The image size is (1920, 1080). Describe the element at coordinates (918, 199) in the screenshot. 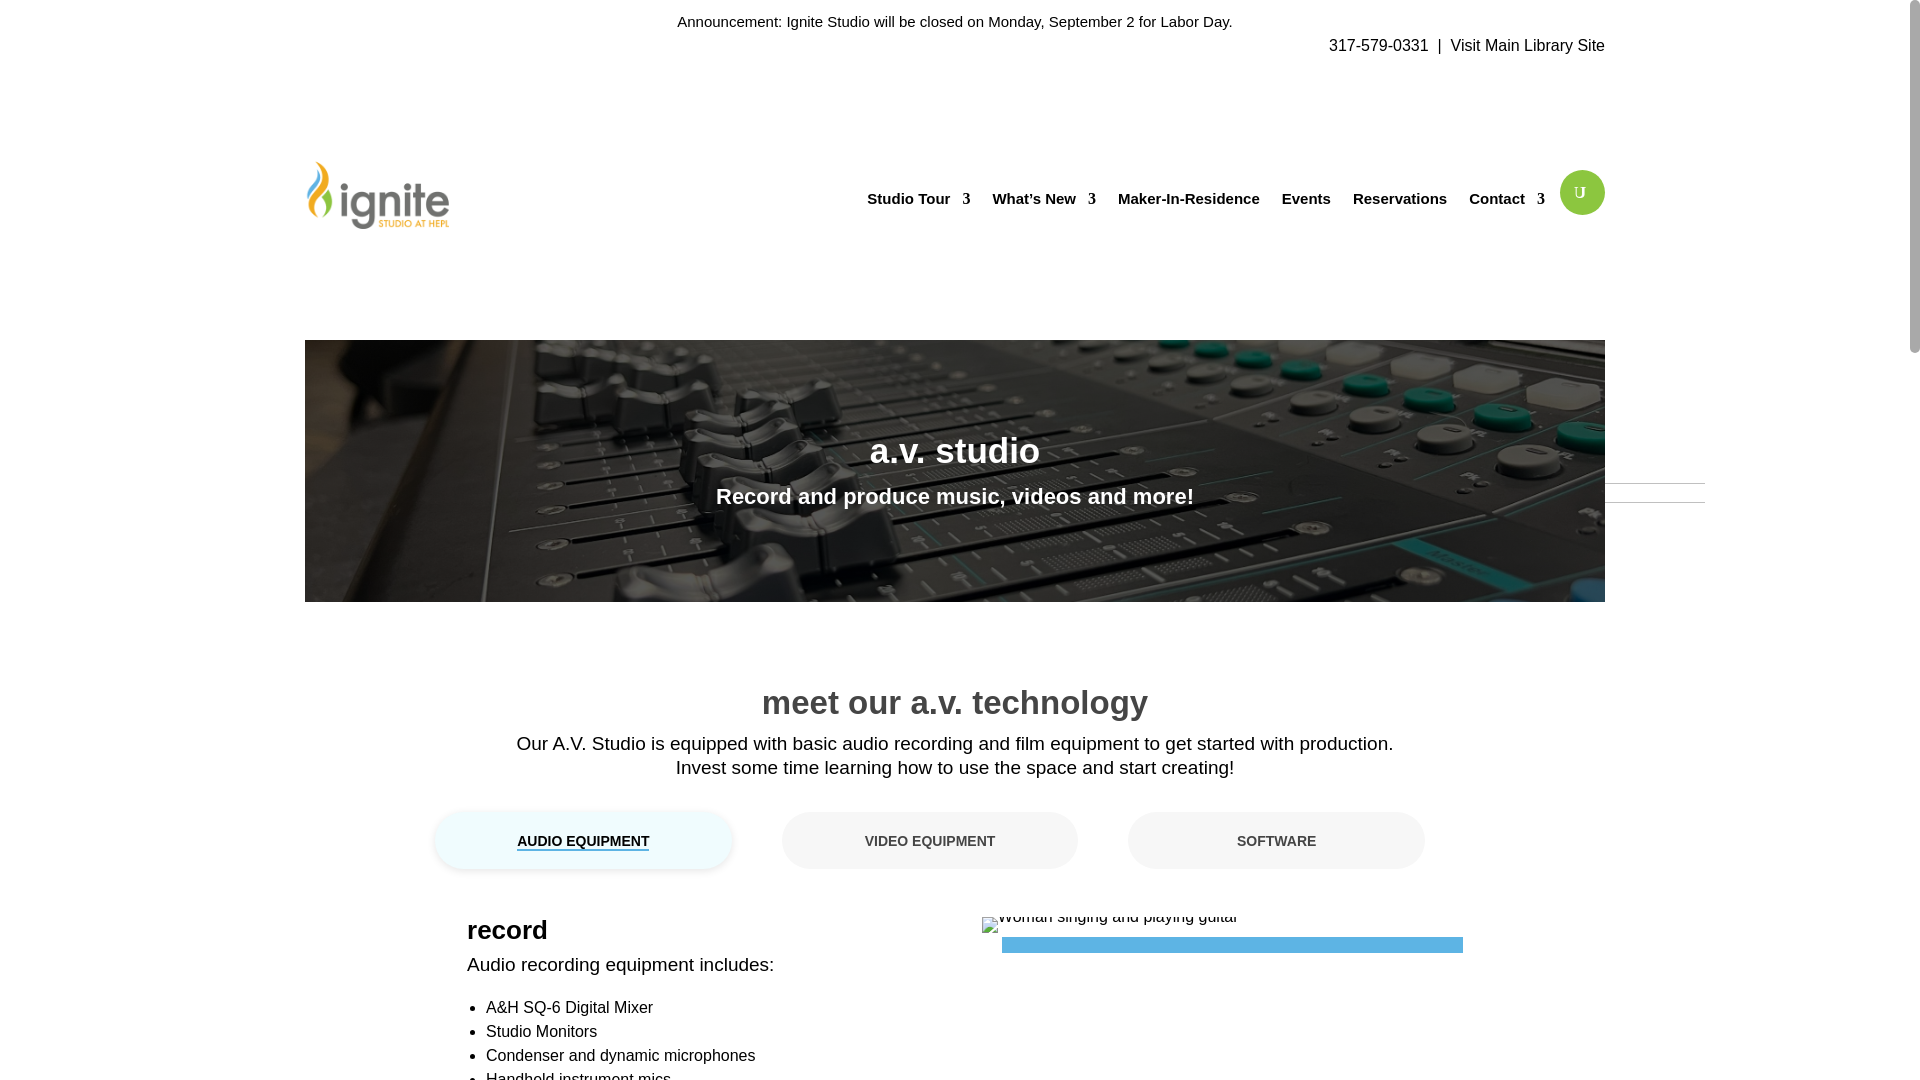

I see `Studio Tour` at that location.